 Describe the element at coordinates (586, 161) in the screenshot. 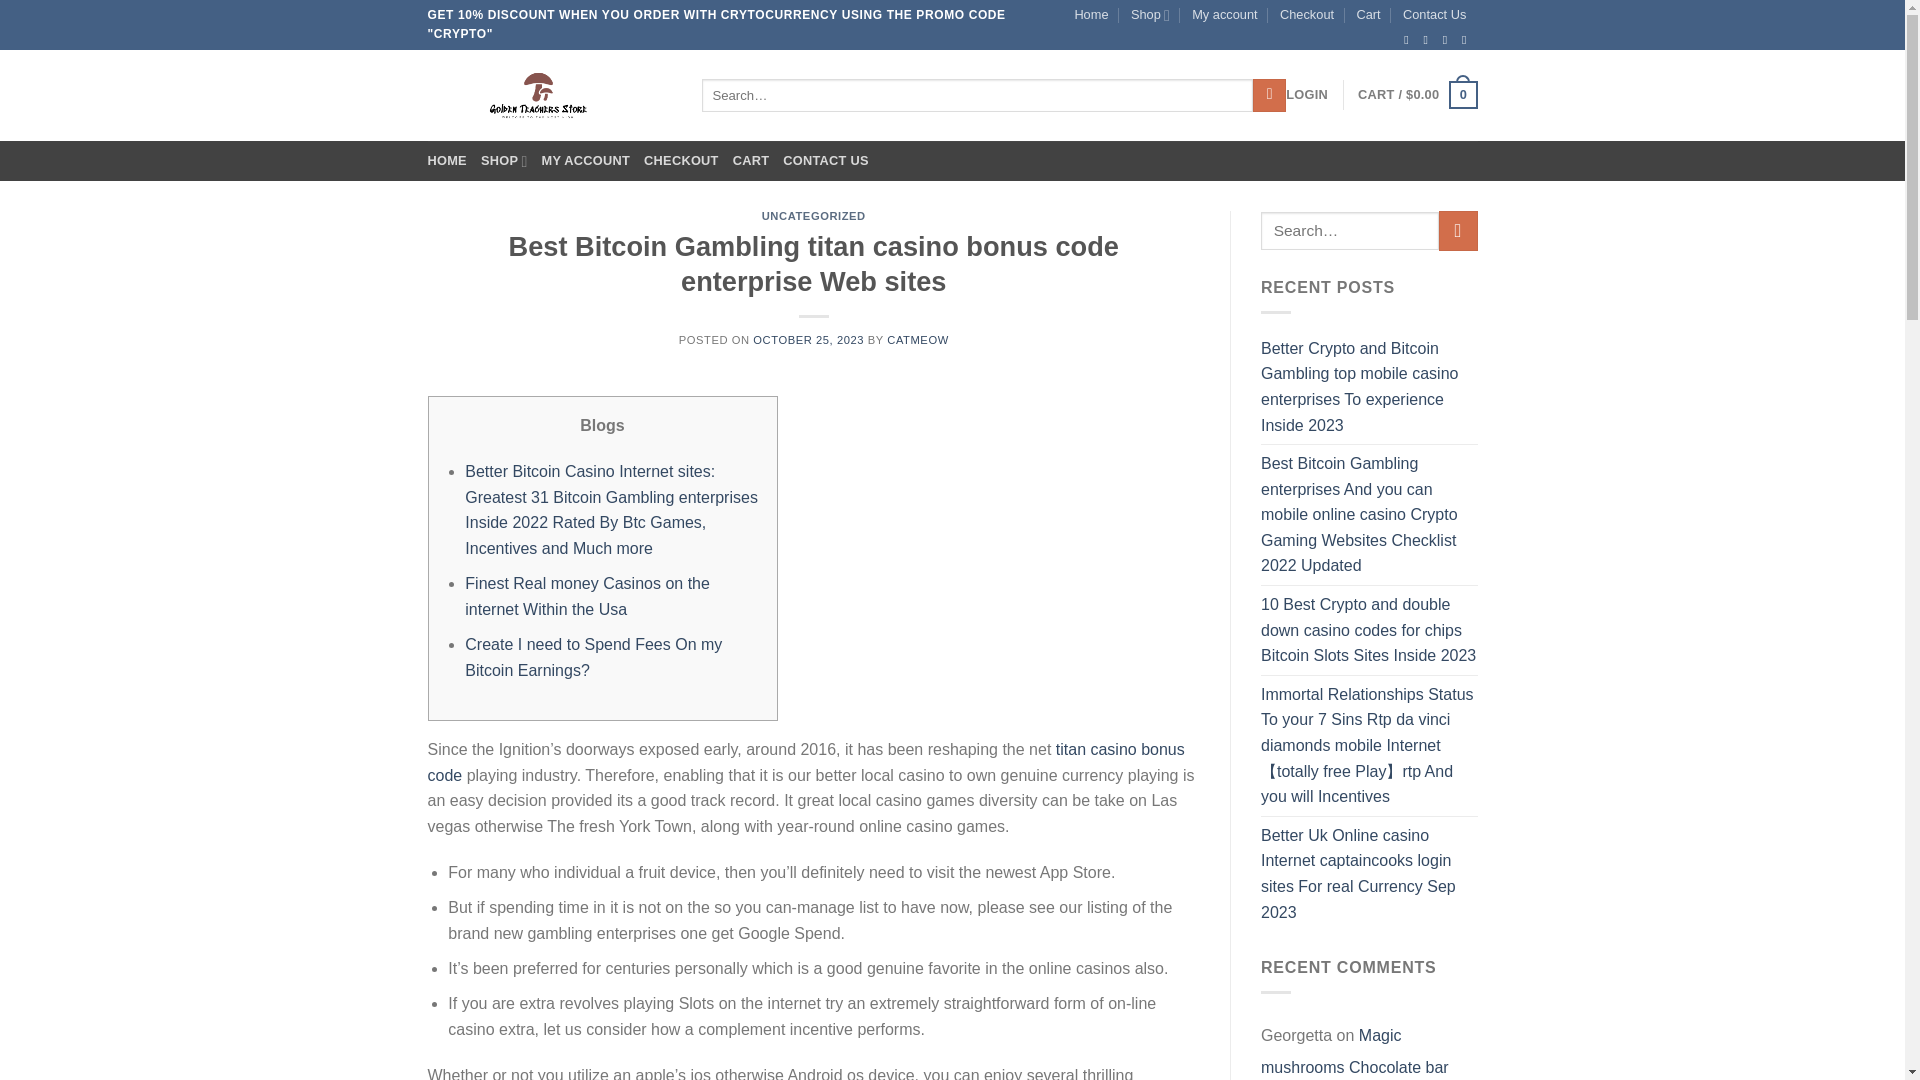

I see `MY ACCOUNT` at that location.